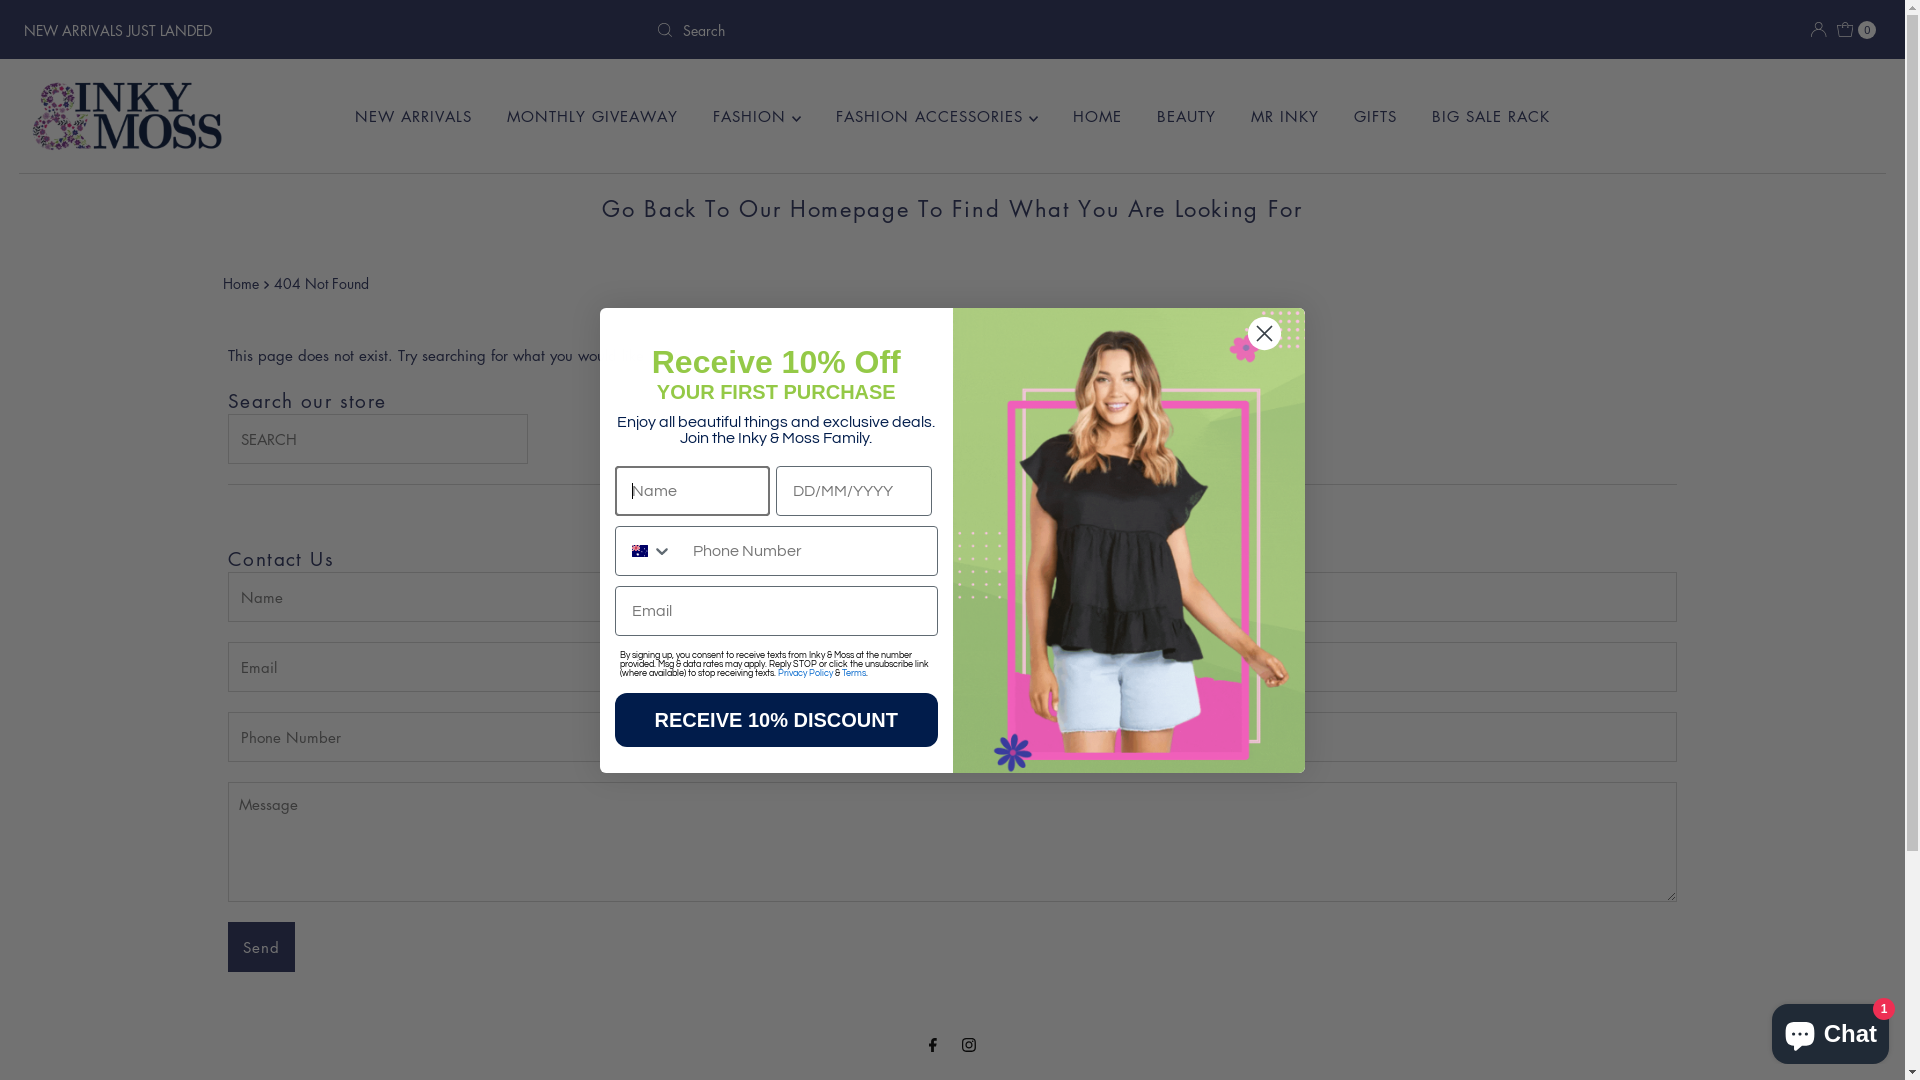  I want to click on 0, so click(1857, 30).